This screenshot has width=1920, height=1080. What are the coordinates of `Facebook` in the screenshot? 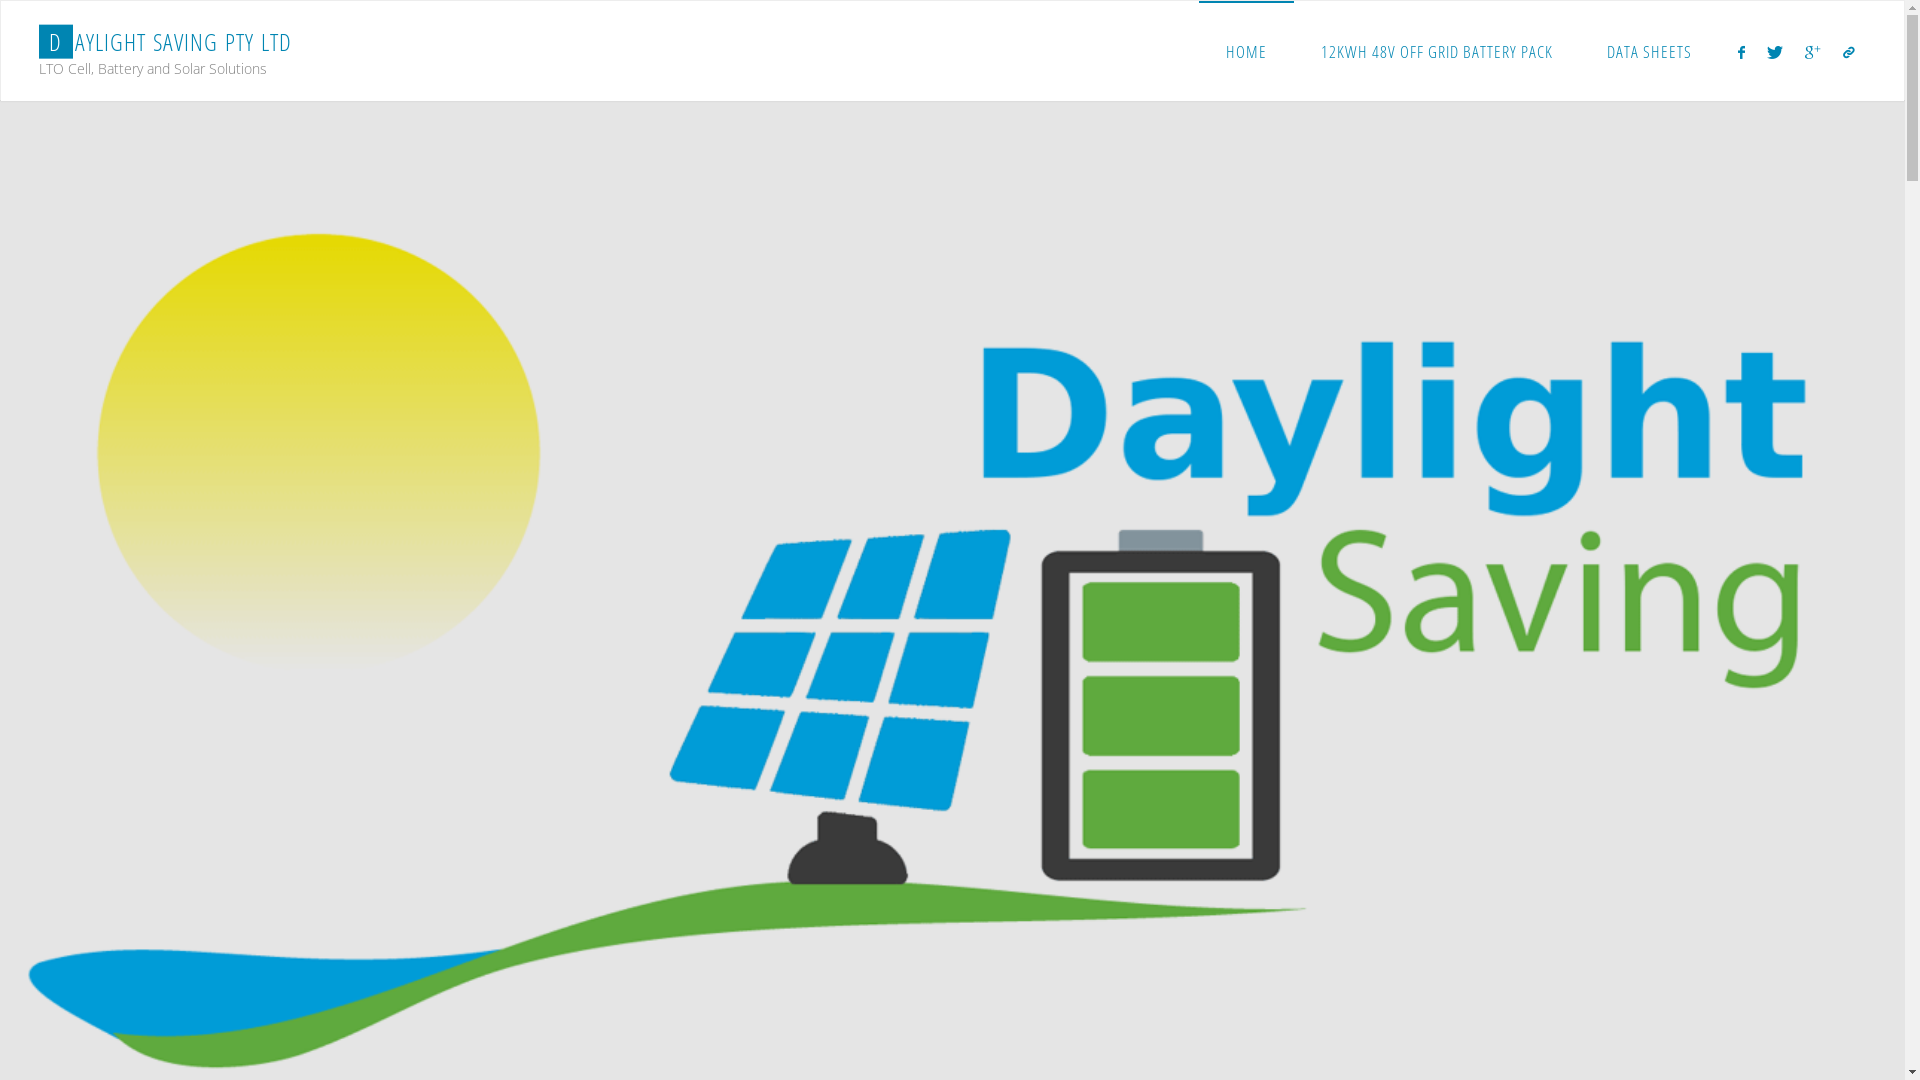 It's located at (1740, 52).